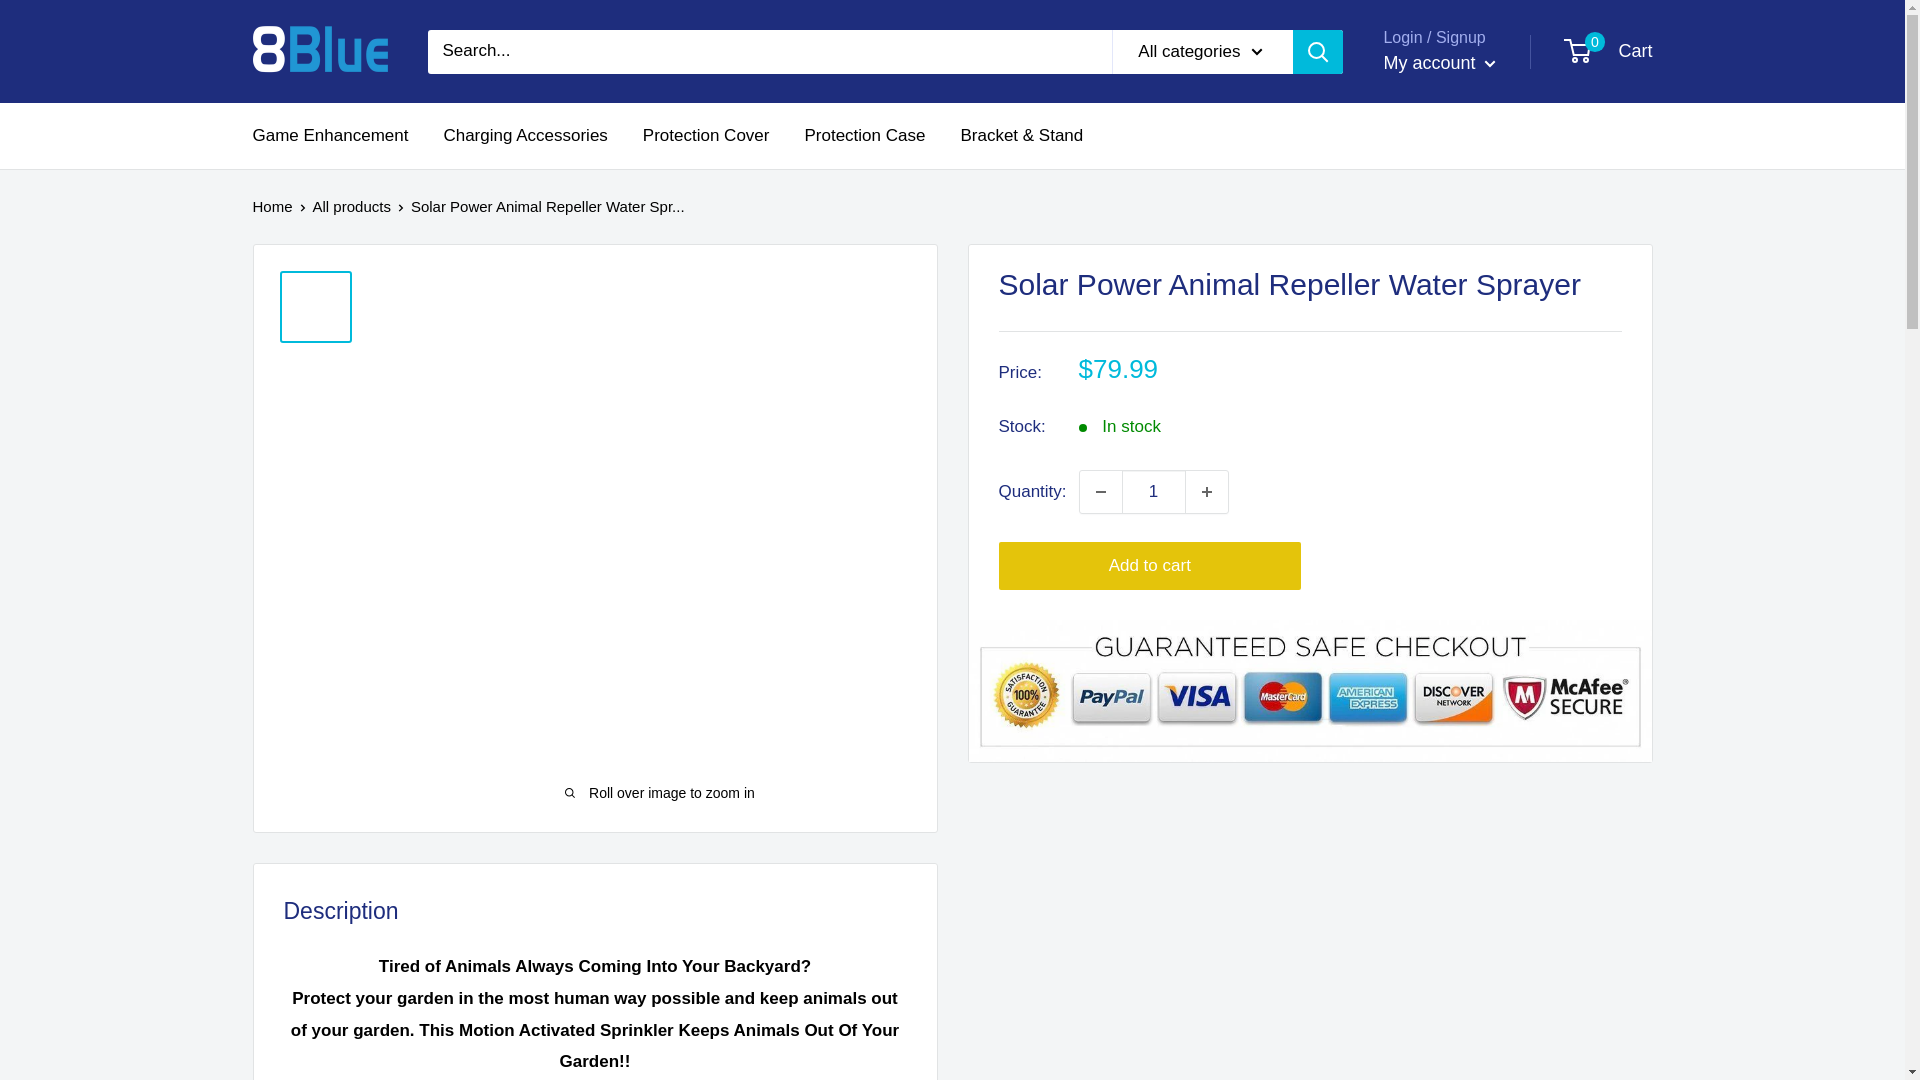 The height and width of the screenshot is (1080, 1920). I want to click on Game Enhancement, so click(329, 136).